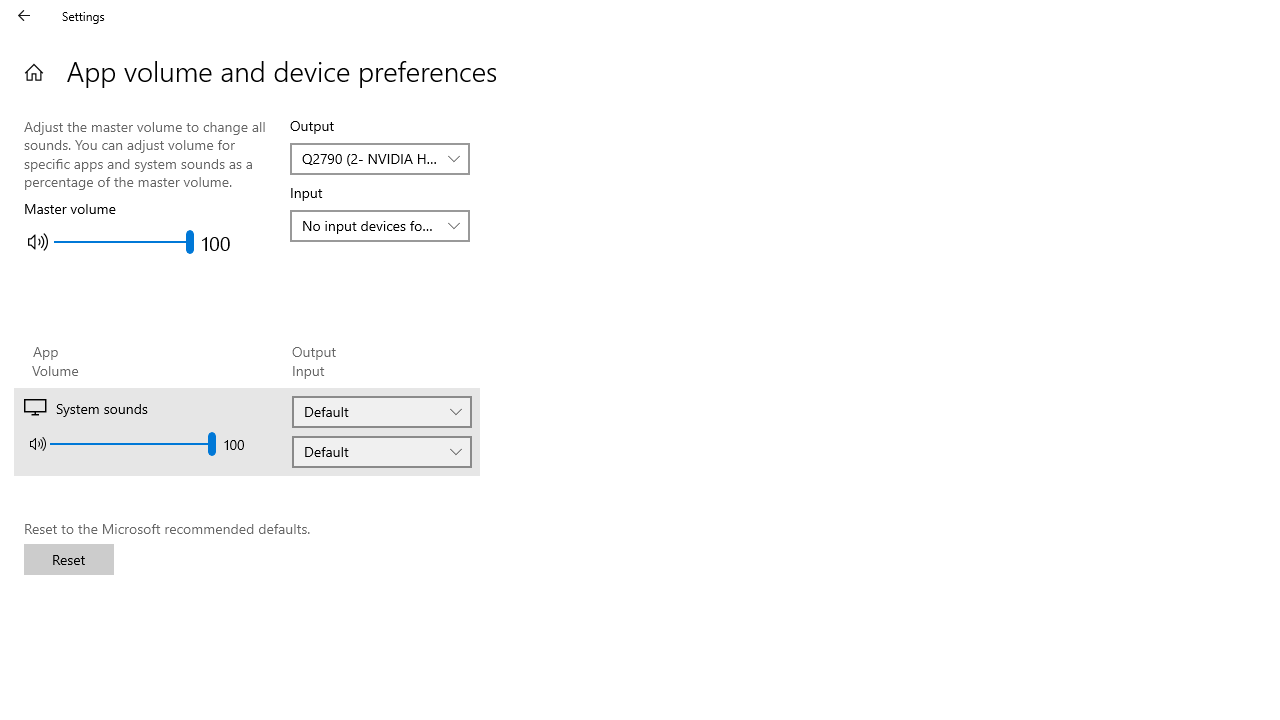 The height and width of the screenshot is (720, 1280). I want to click on Adjust the master output volume, so click(124, 242).